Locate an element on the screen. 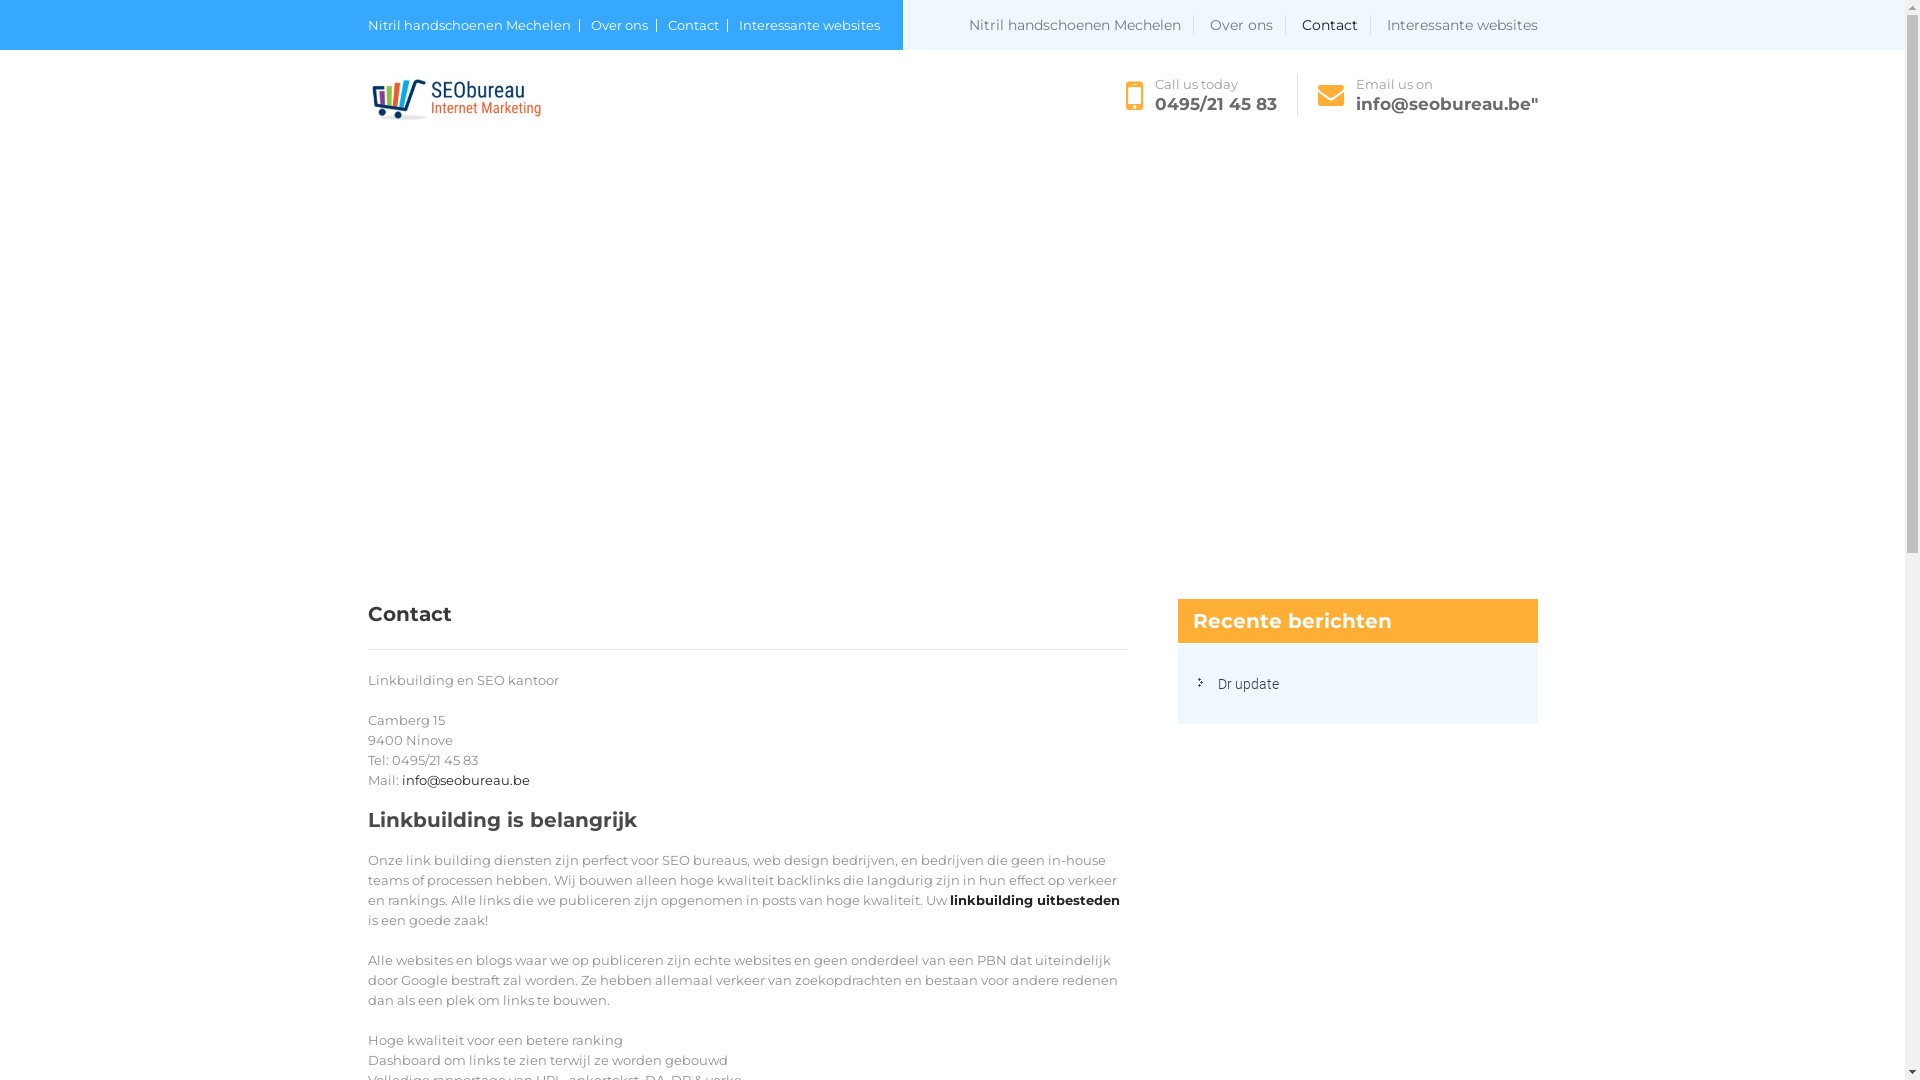  Nitril handschoenen Mechelen is located at coordinates (1080, 25).